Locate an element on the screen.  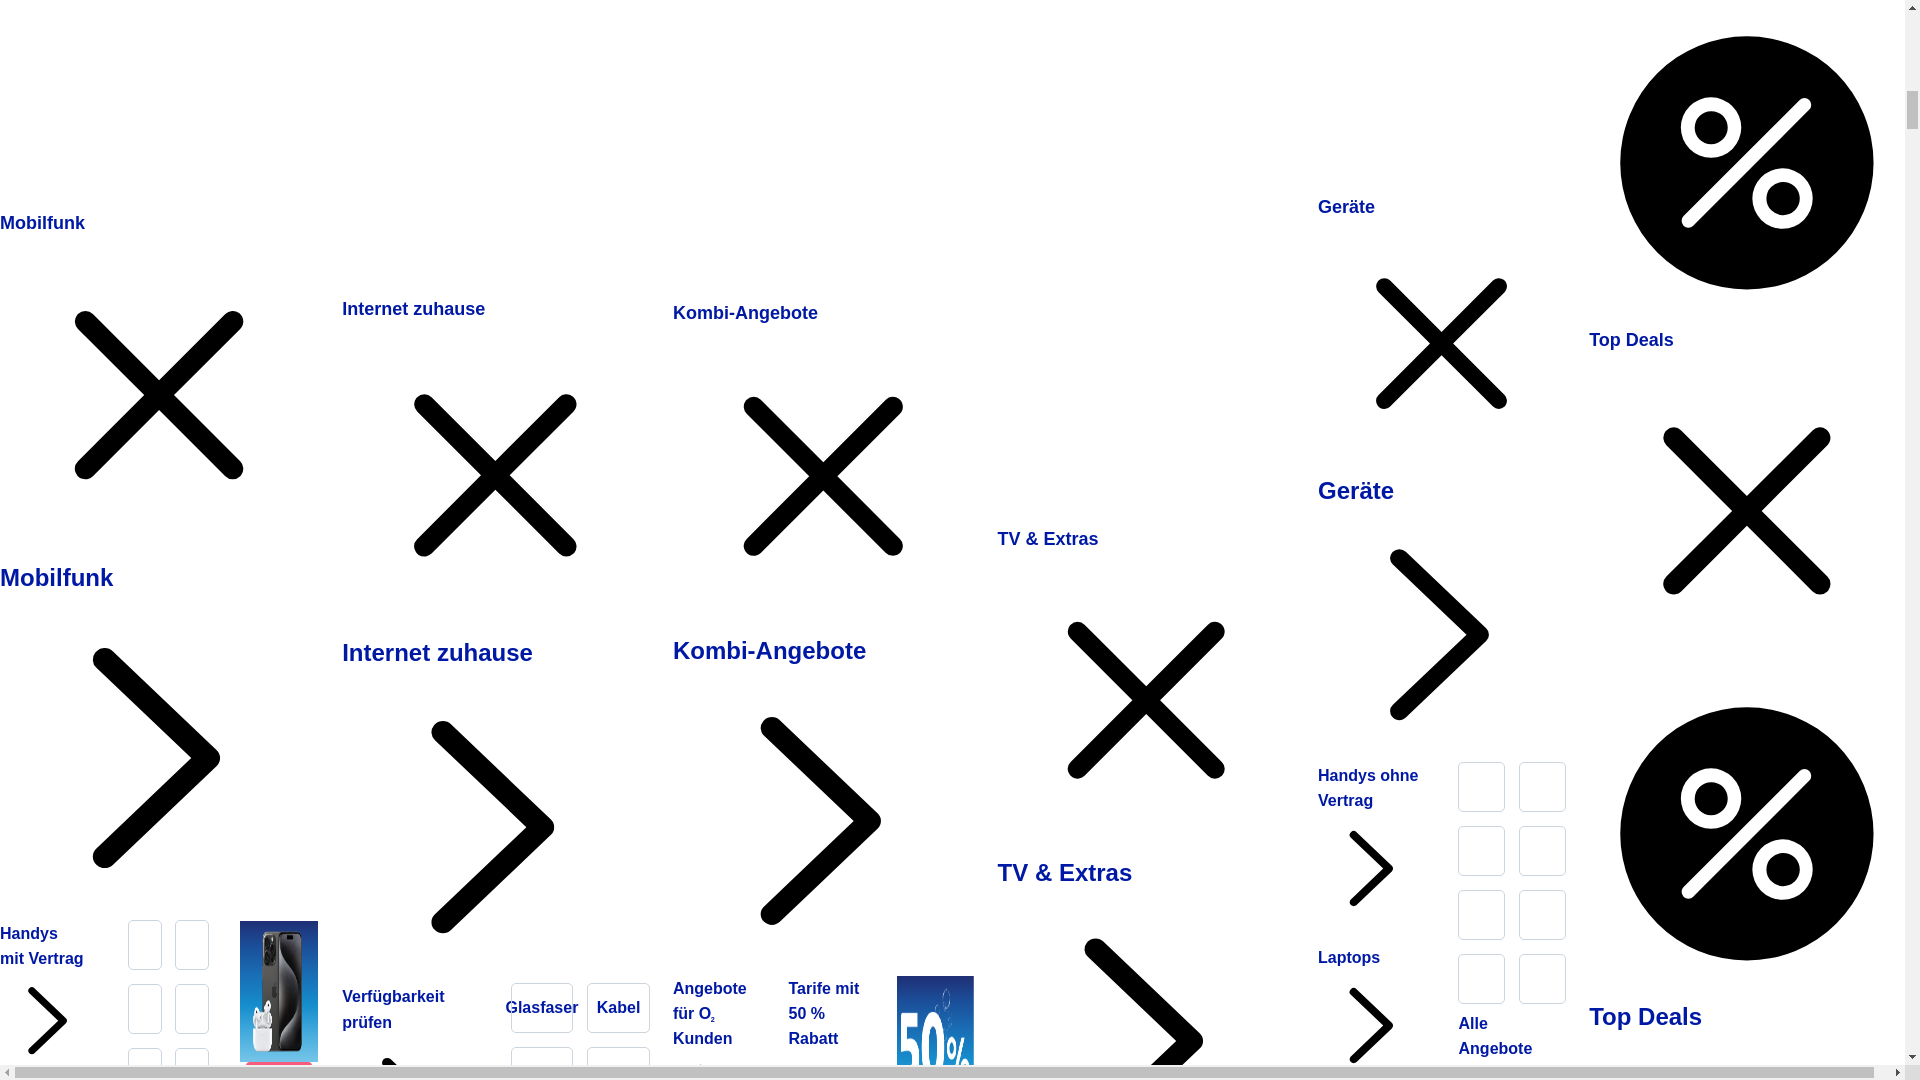
Glasfaser is located at coordinates (542, 1008).